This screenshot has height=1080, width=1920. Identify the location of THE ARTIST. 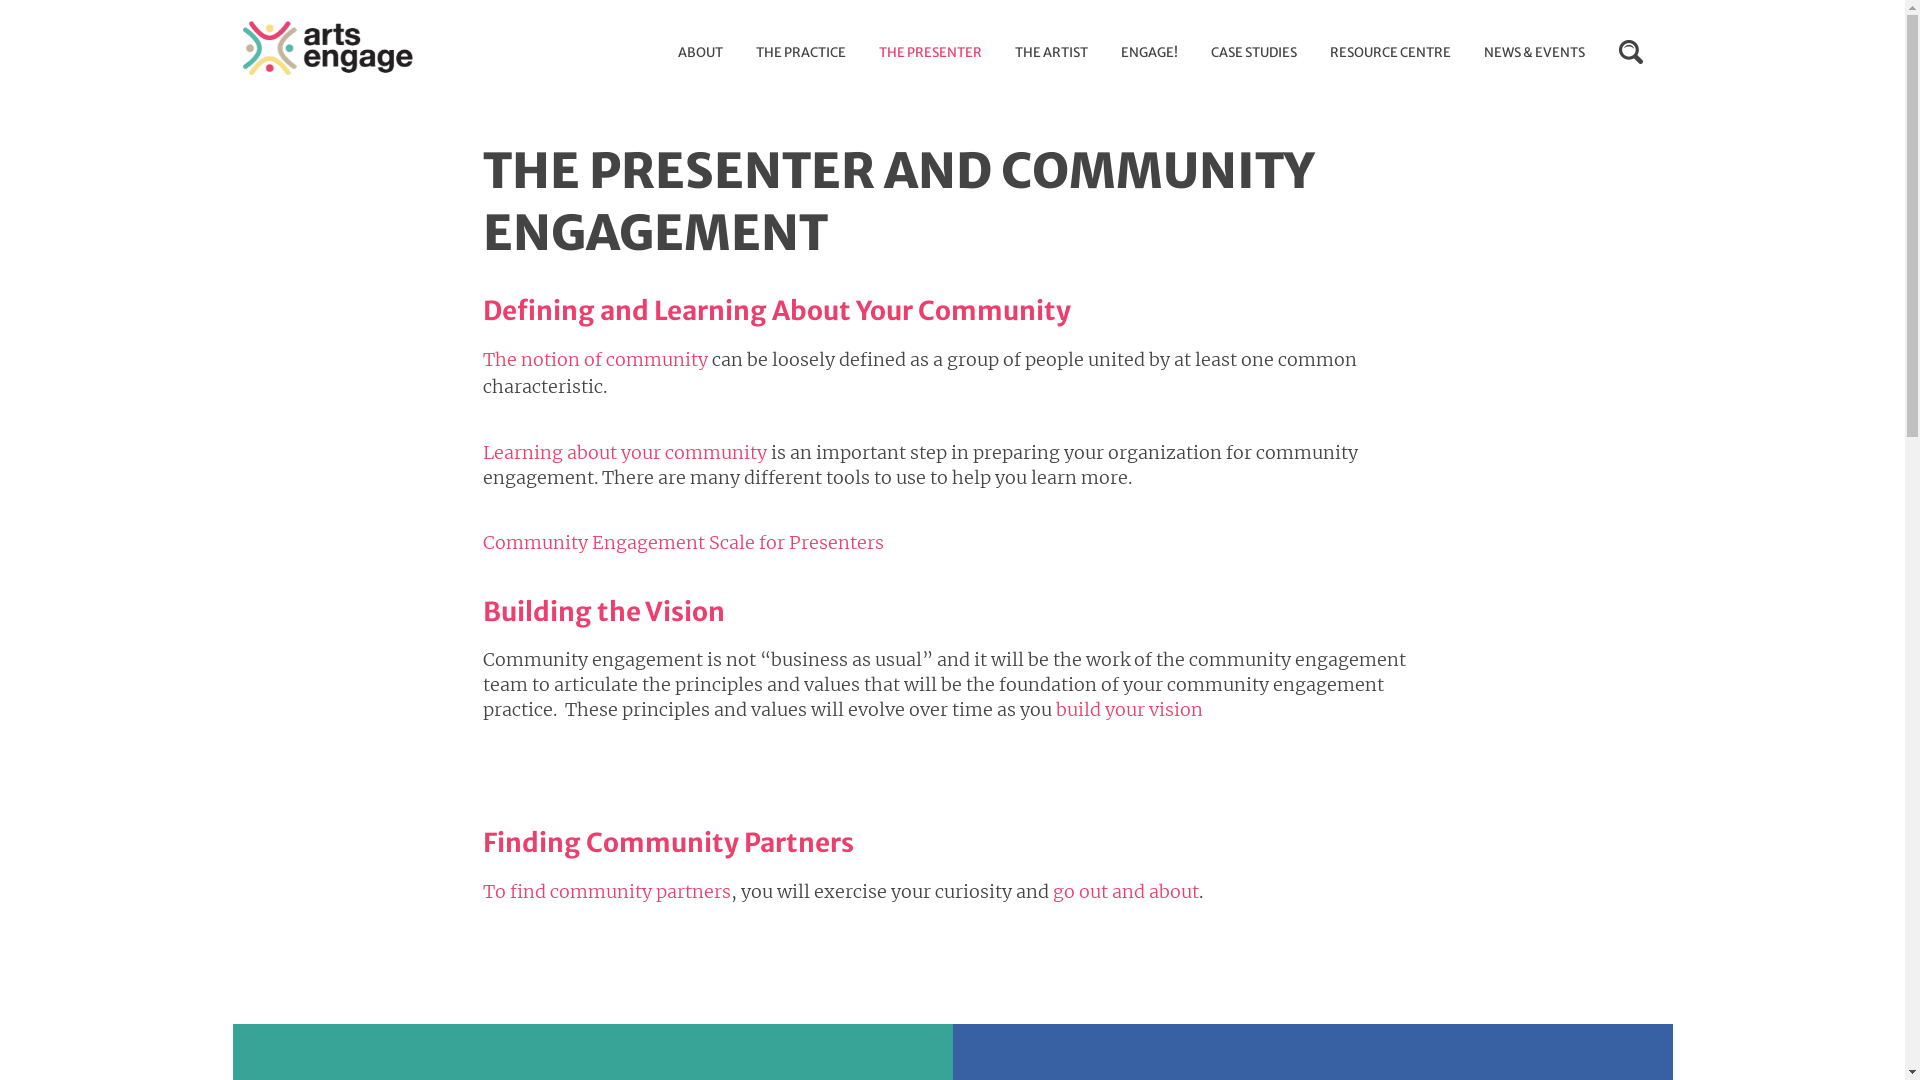
(1050, 53).